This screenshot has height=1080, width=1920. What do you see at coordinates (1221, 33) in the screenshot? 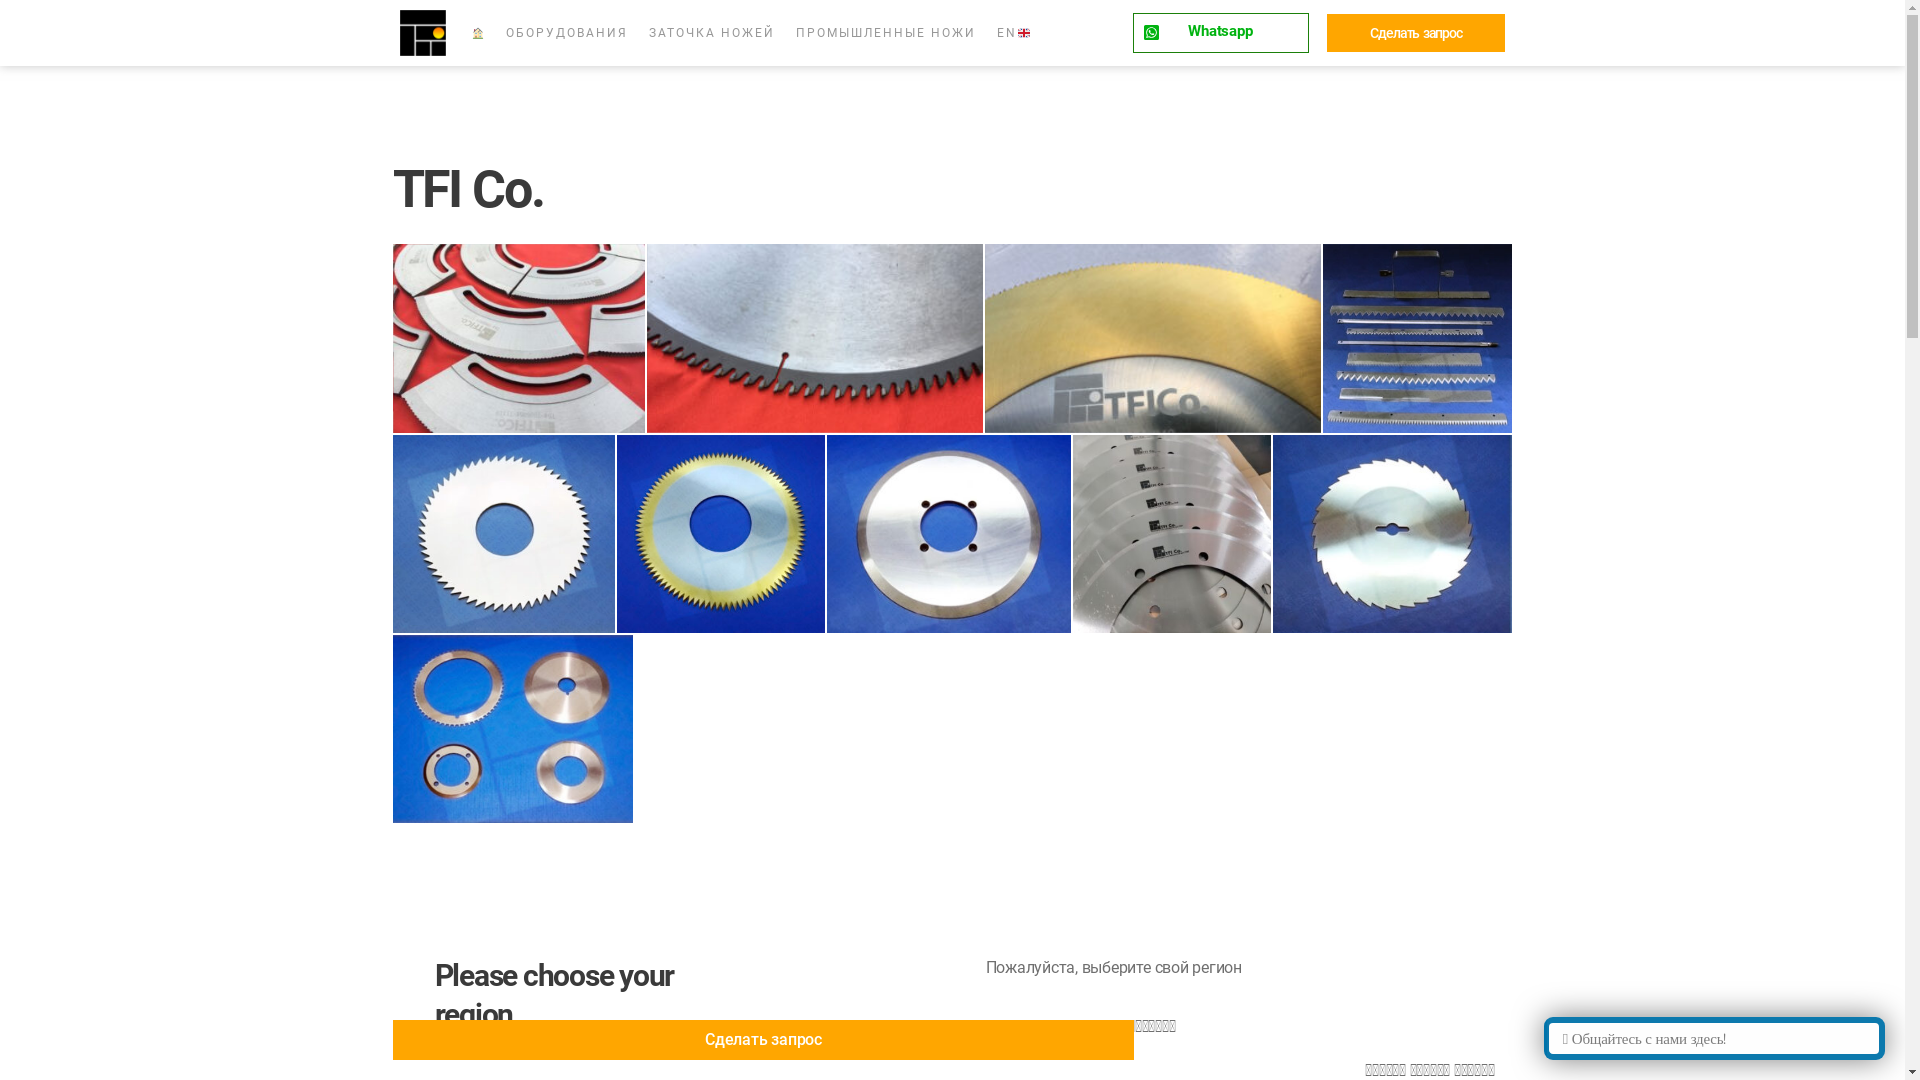
I see `Whatsapp` at bounding box center [1221, 33].